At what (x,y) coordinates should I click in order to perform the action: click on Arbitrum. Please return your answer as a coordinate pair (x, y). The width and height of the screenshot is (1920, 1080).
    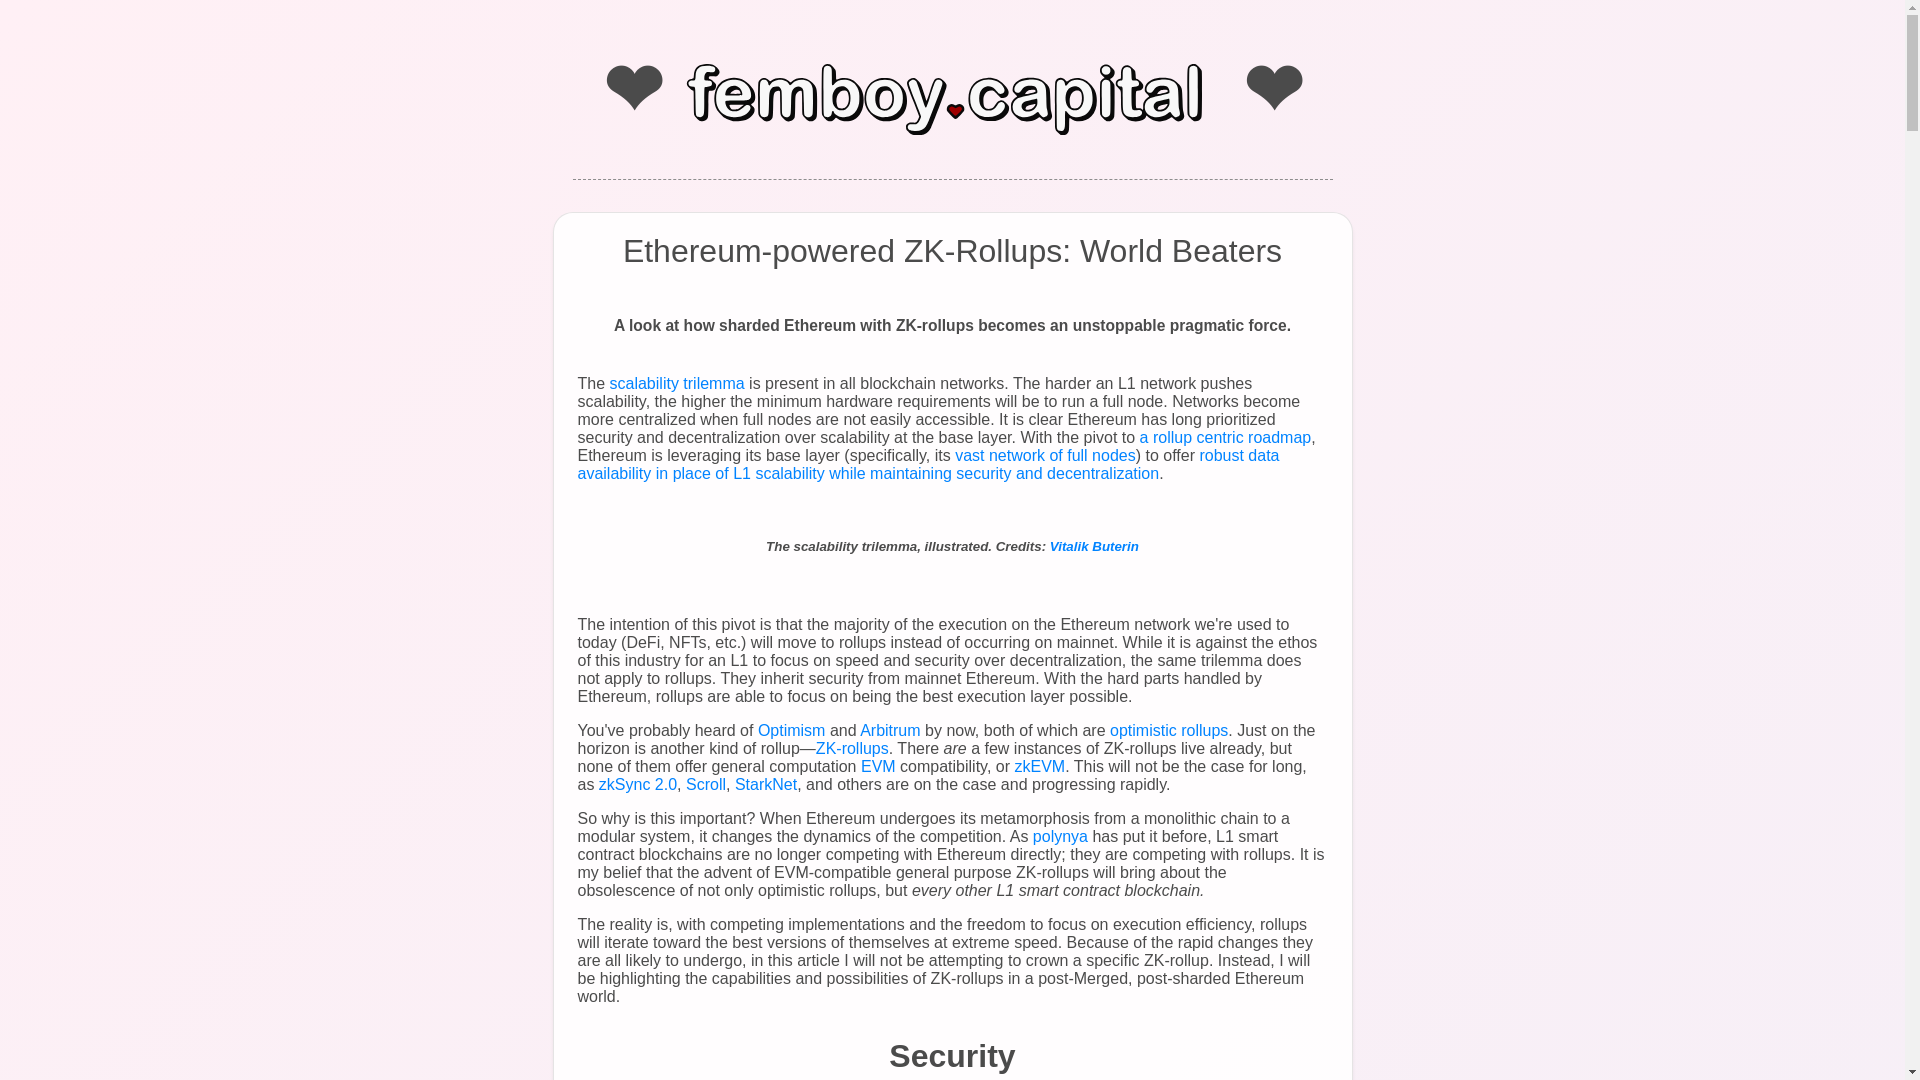
    Looking at the image, I should click on (890, 730).